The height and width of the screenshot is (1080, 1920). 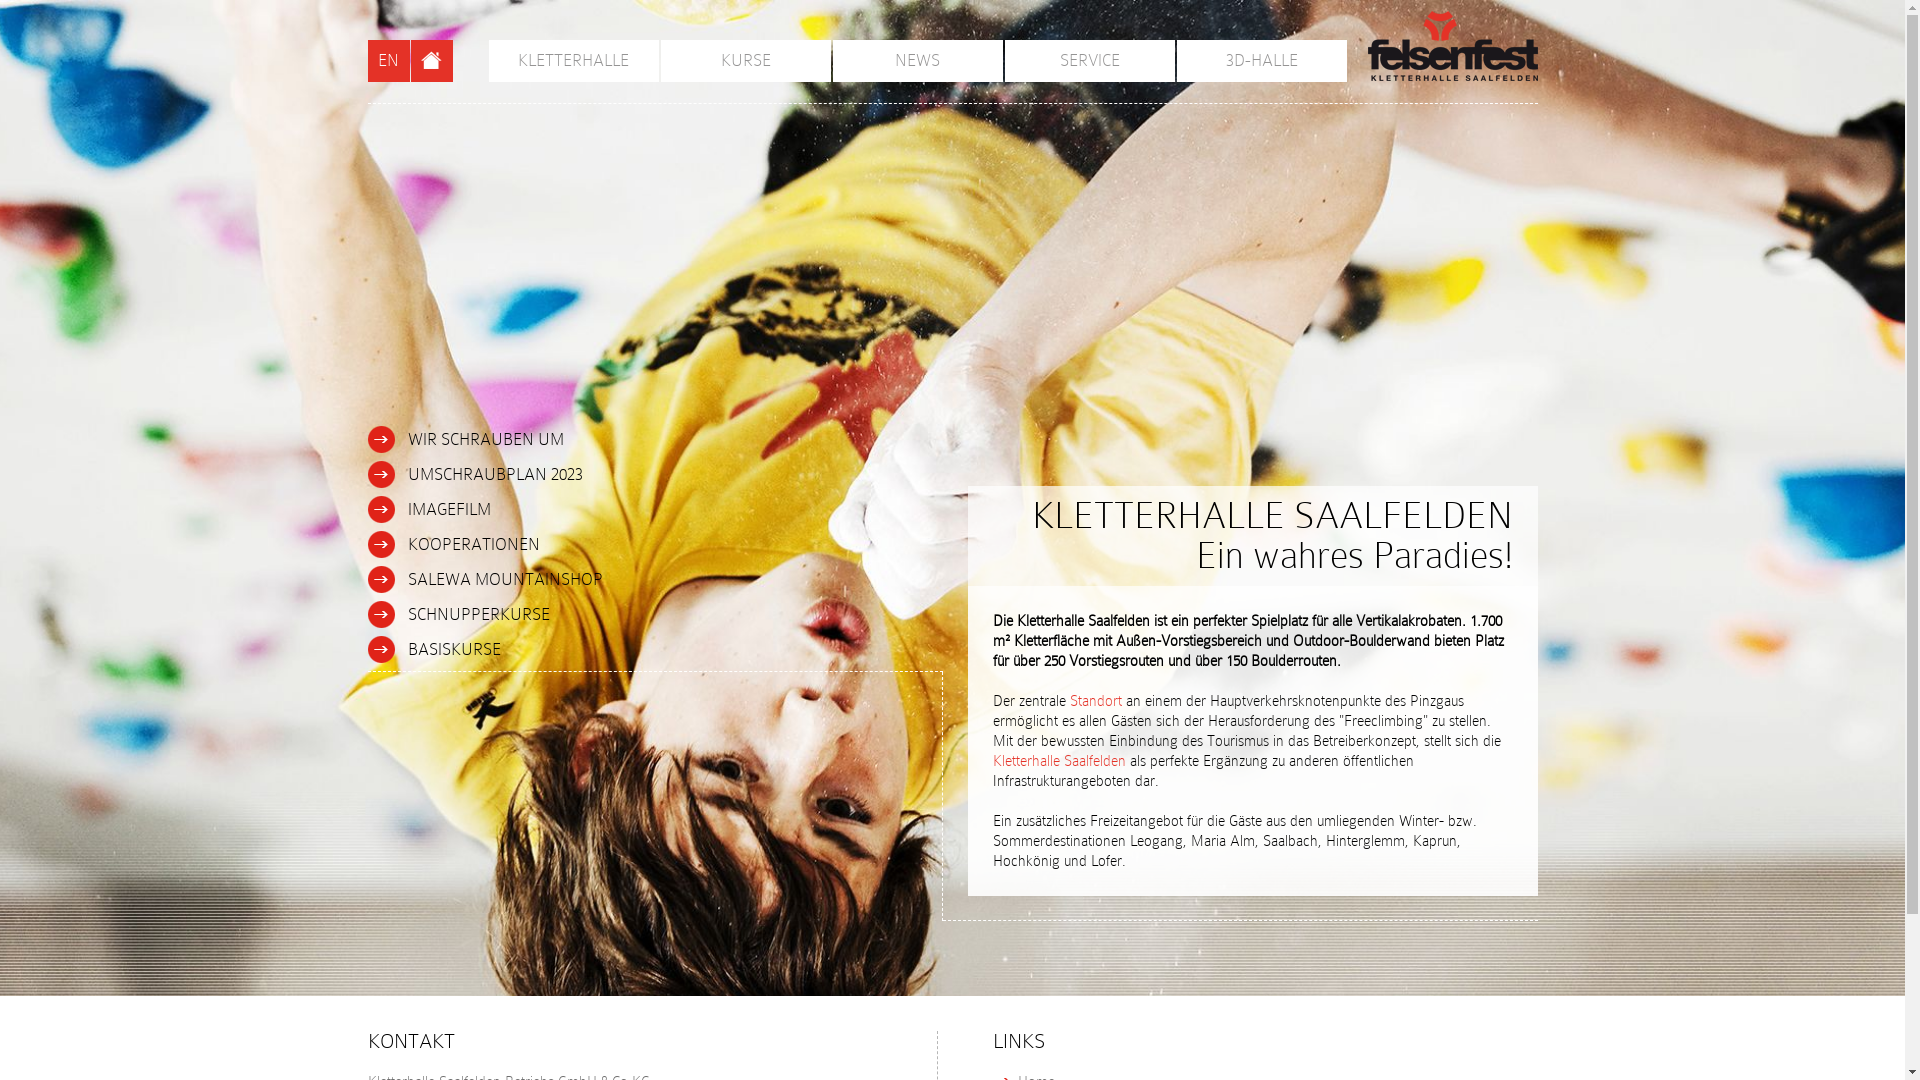 What do you see at coordinates (653, 510) in the screenshot?
I see `IMAGEFILM` at bounding box center [653, 510].